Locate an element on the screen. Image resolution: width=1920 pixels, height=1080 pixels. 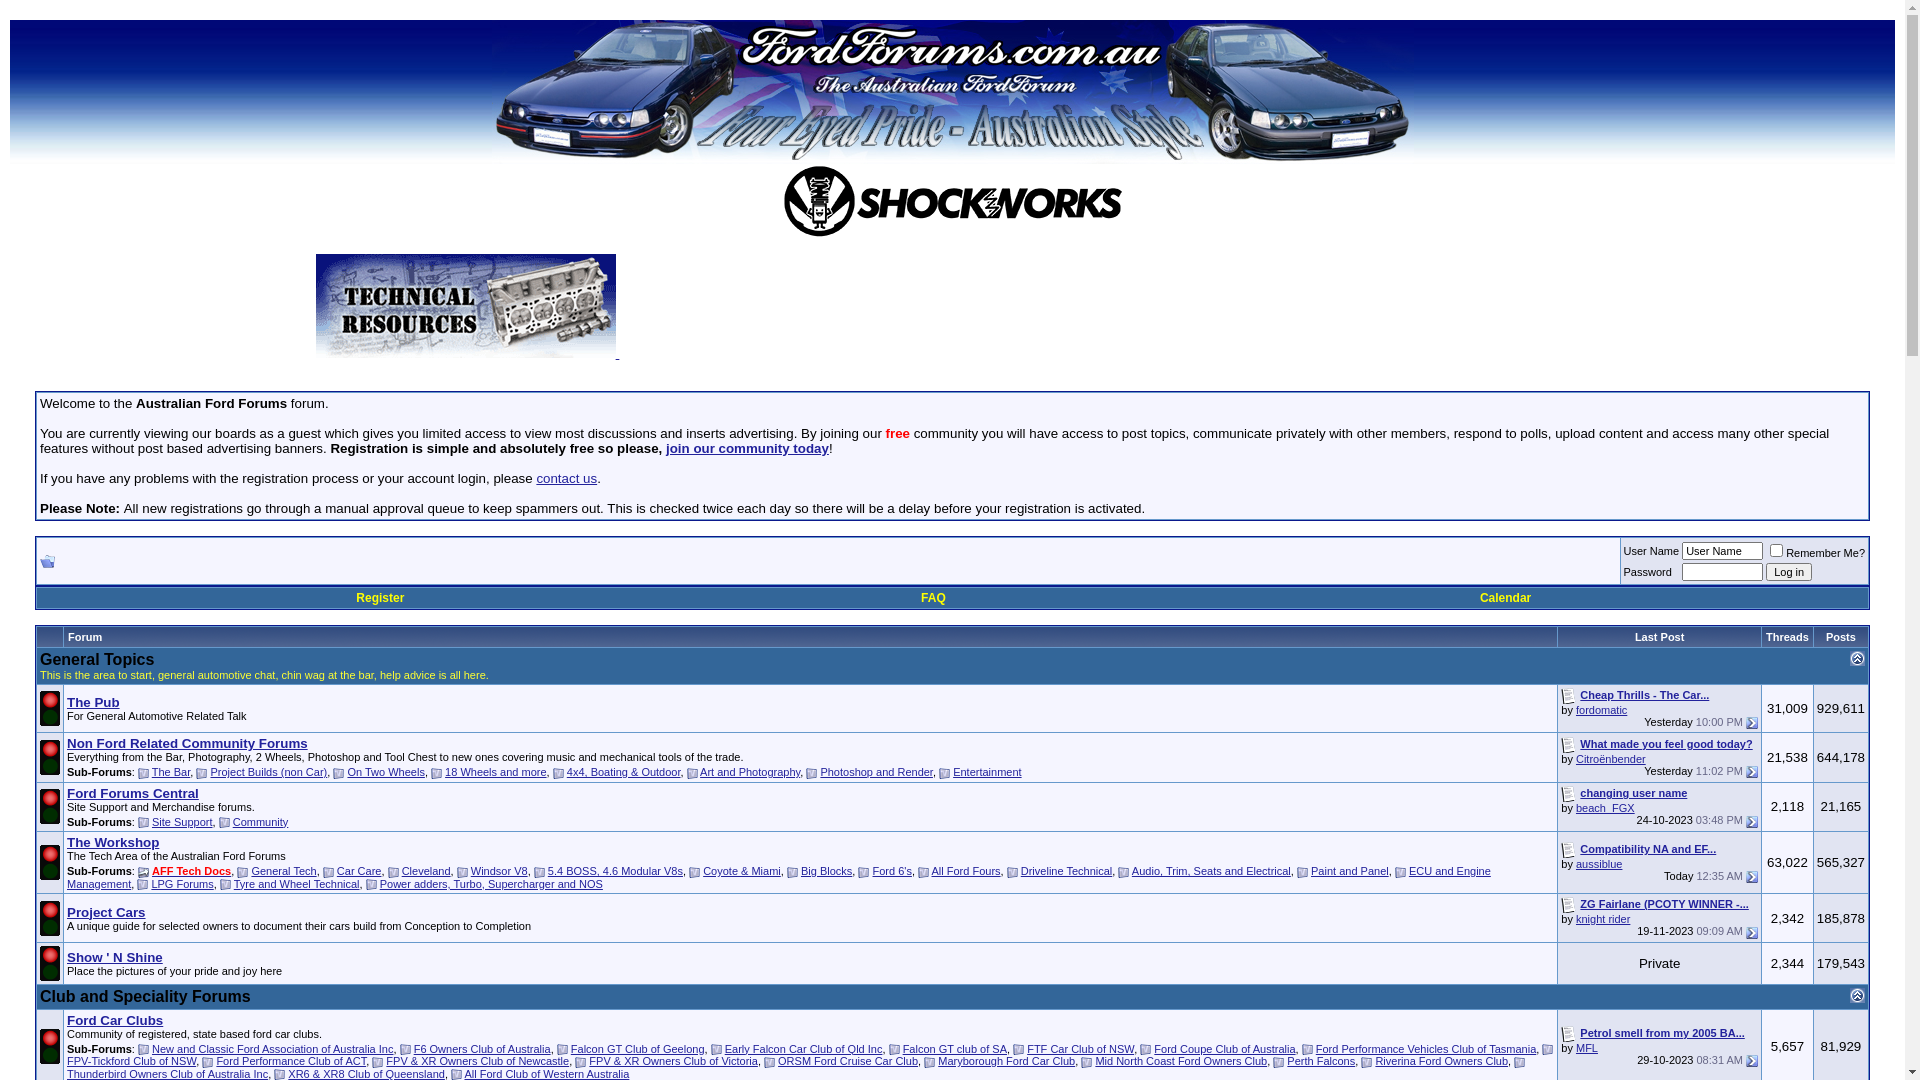
FTF Car Club of NSW is located at coordinates (1080, 1049).